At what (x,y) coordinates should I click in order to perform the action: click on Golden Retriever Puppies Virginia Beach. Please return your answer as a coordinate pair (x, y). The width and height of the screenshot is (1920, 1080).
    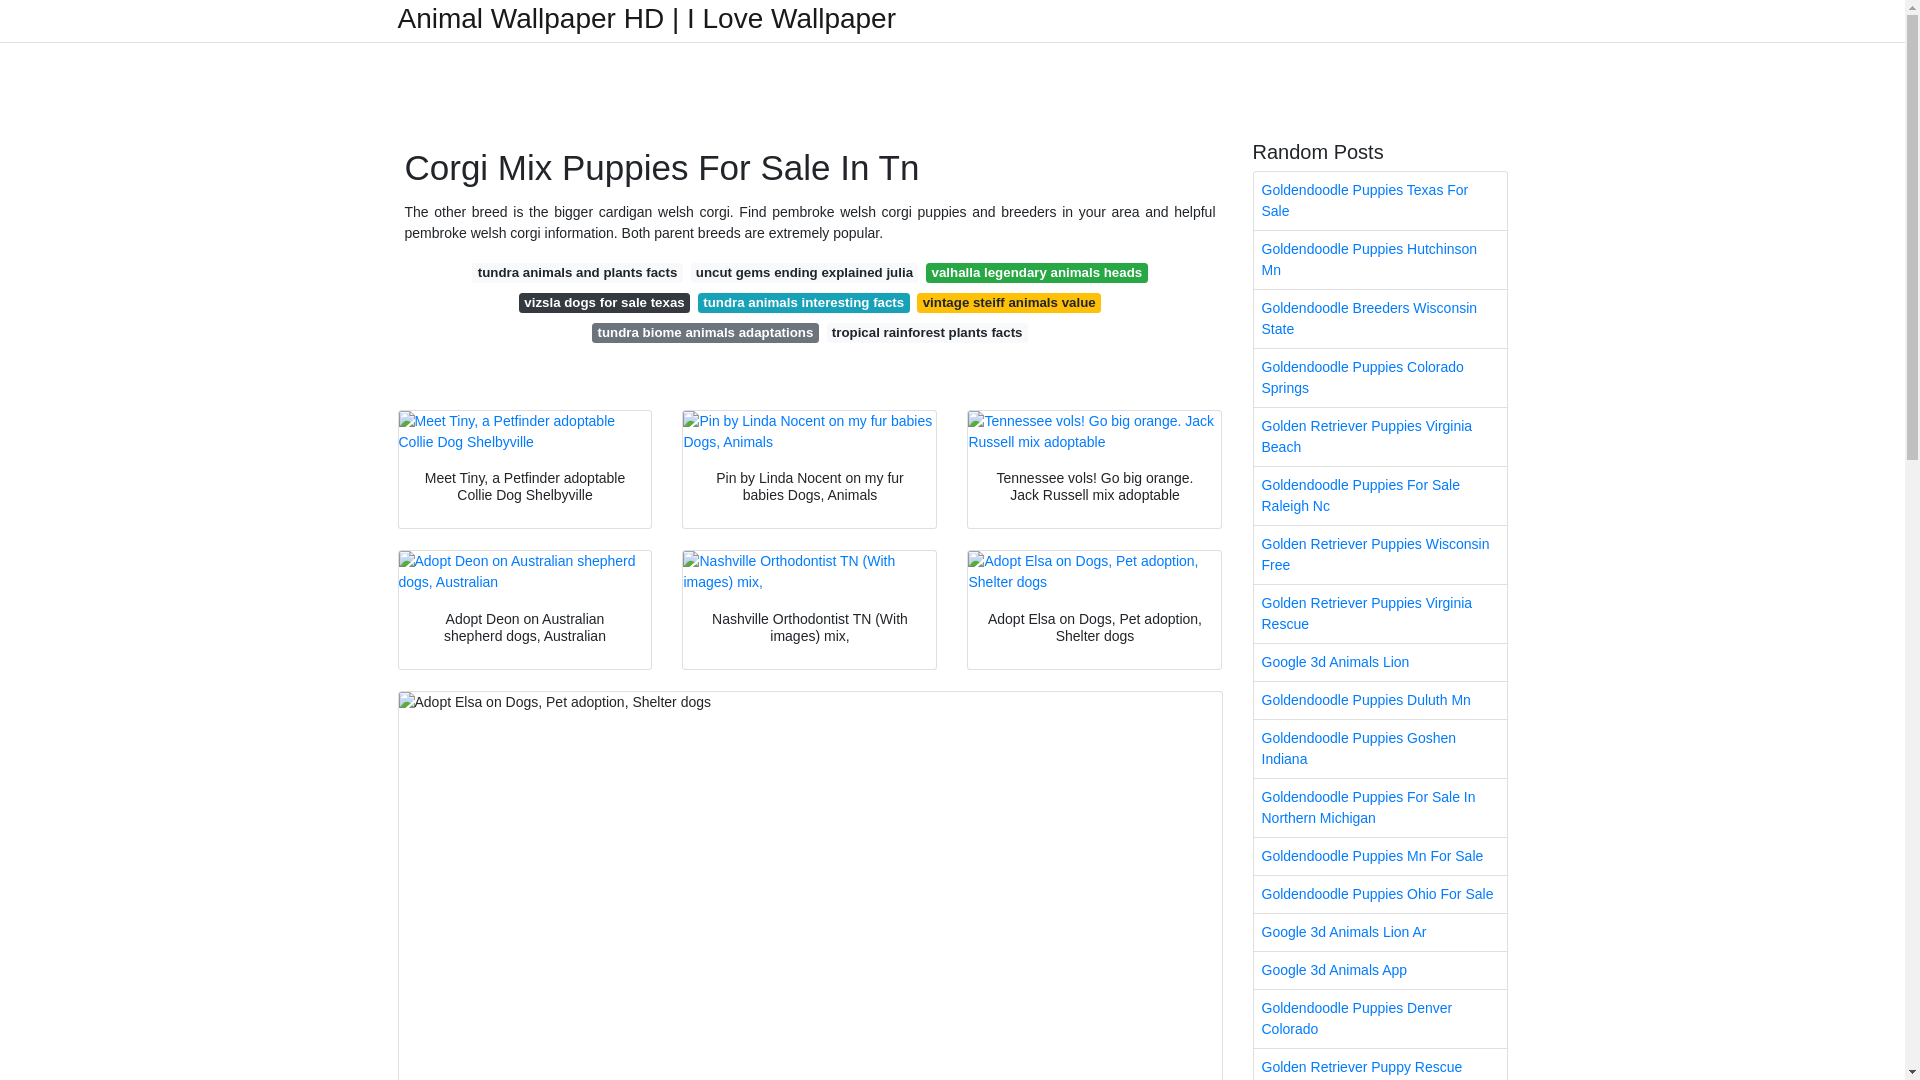
    Looking at the image, I should click on (1380, 436).